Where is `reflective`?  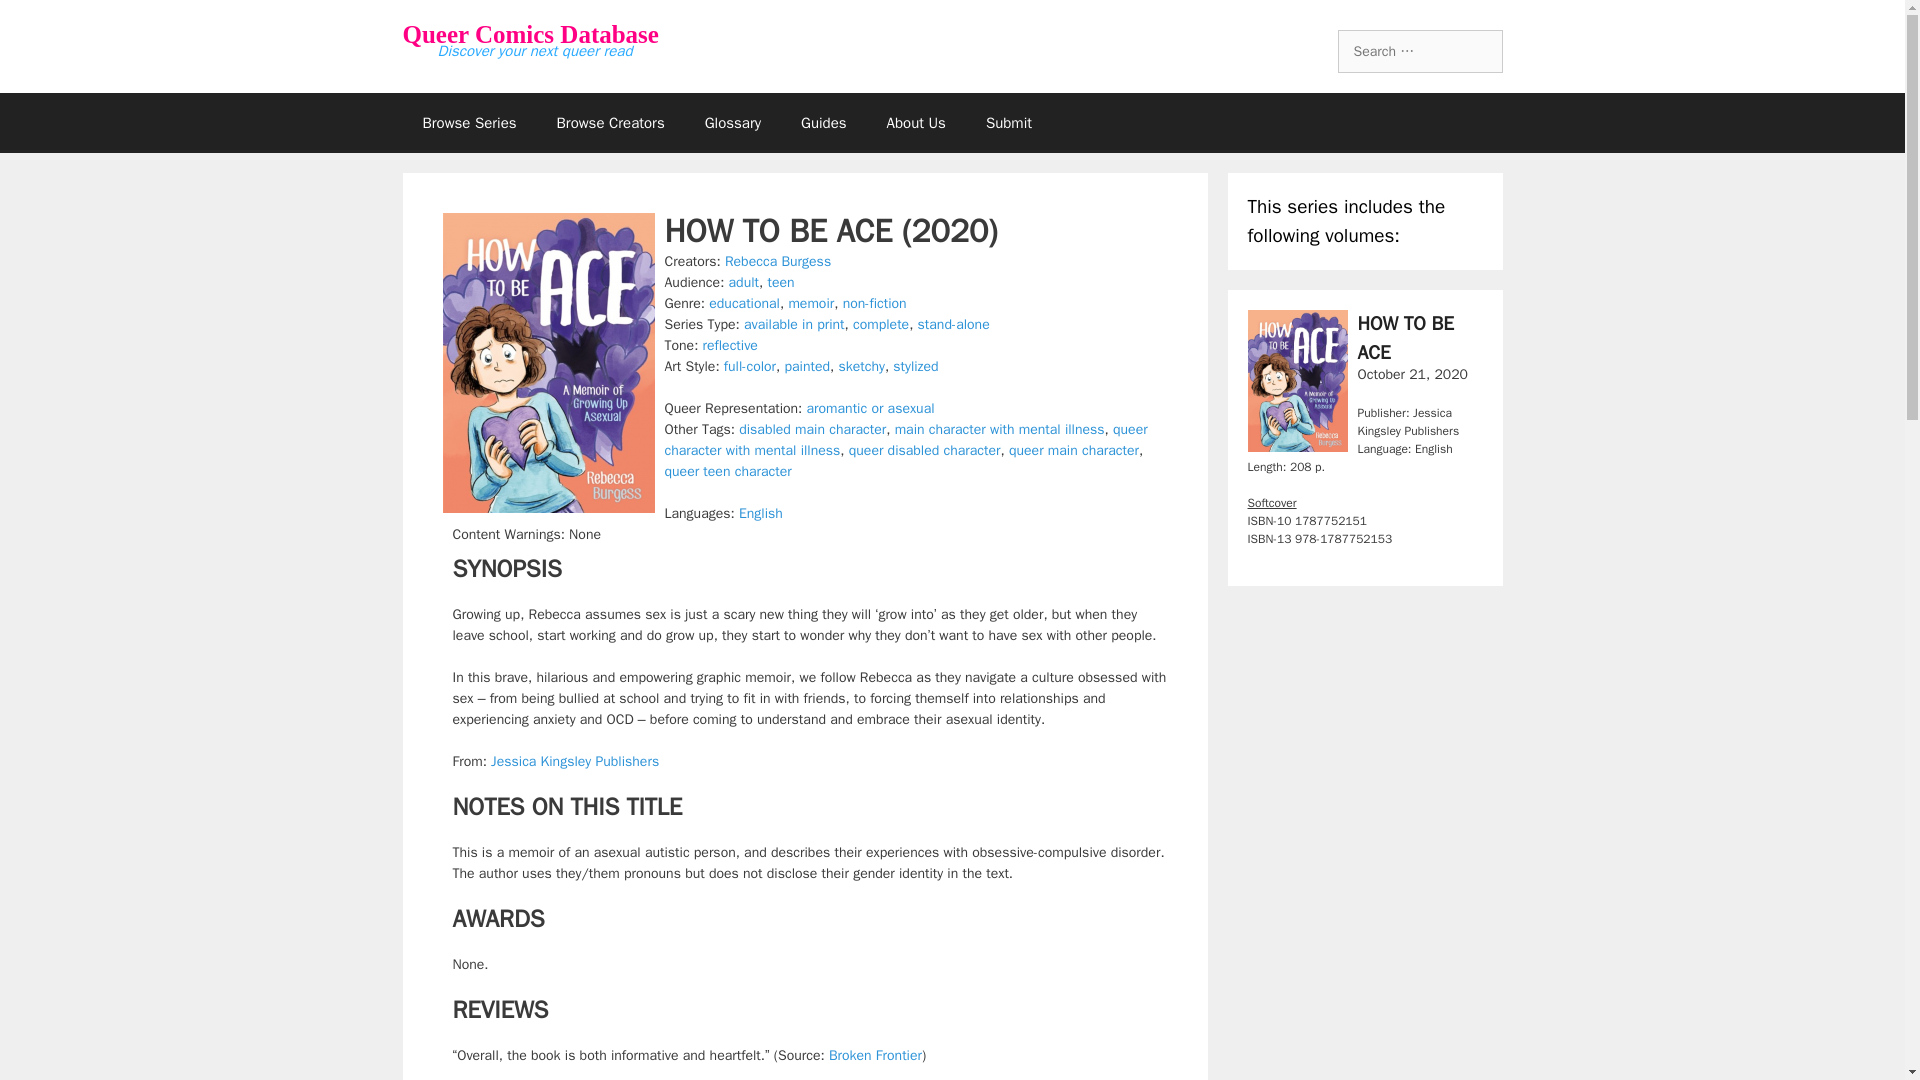 reflective is located at coordinates (730, 345).